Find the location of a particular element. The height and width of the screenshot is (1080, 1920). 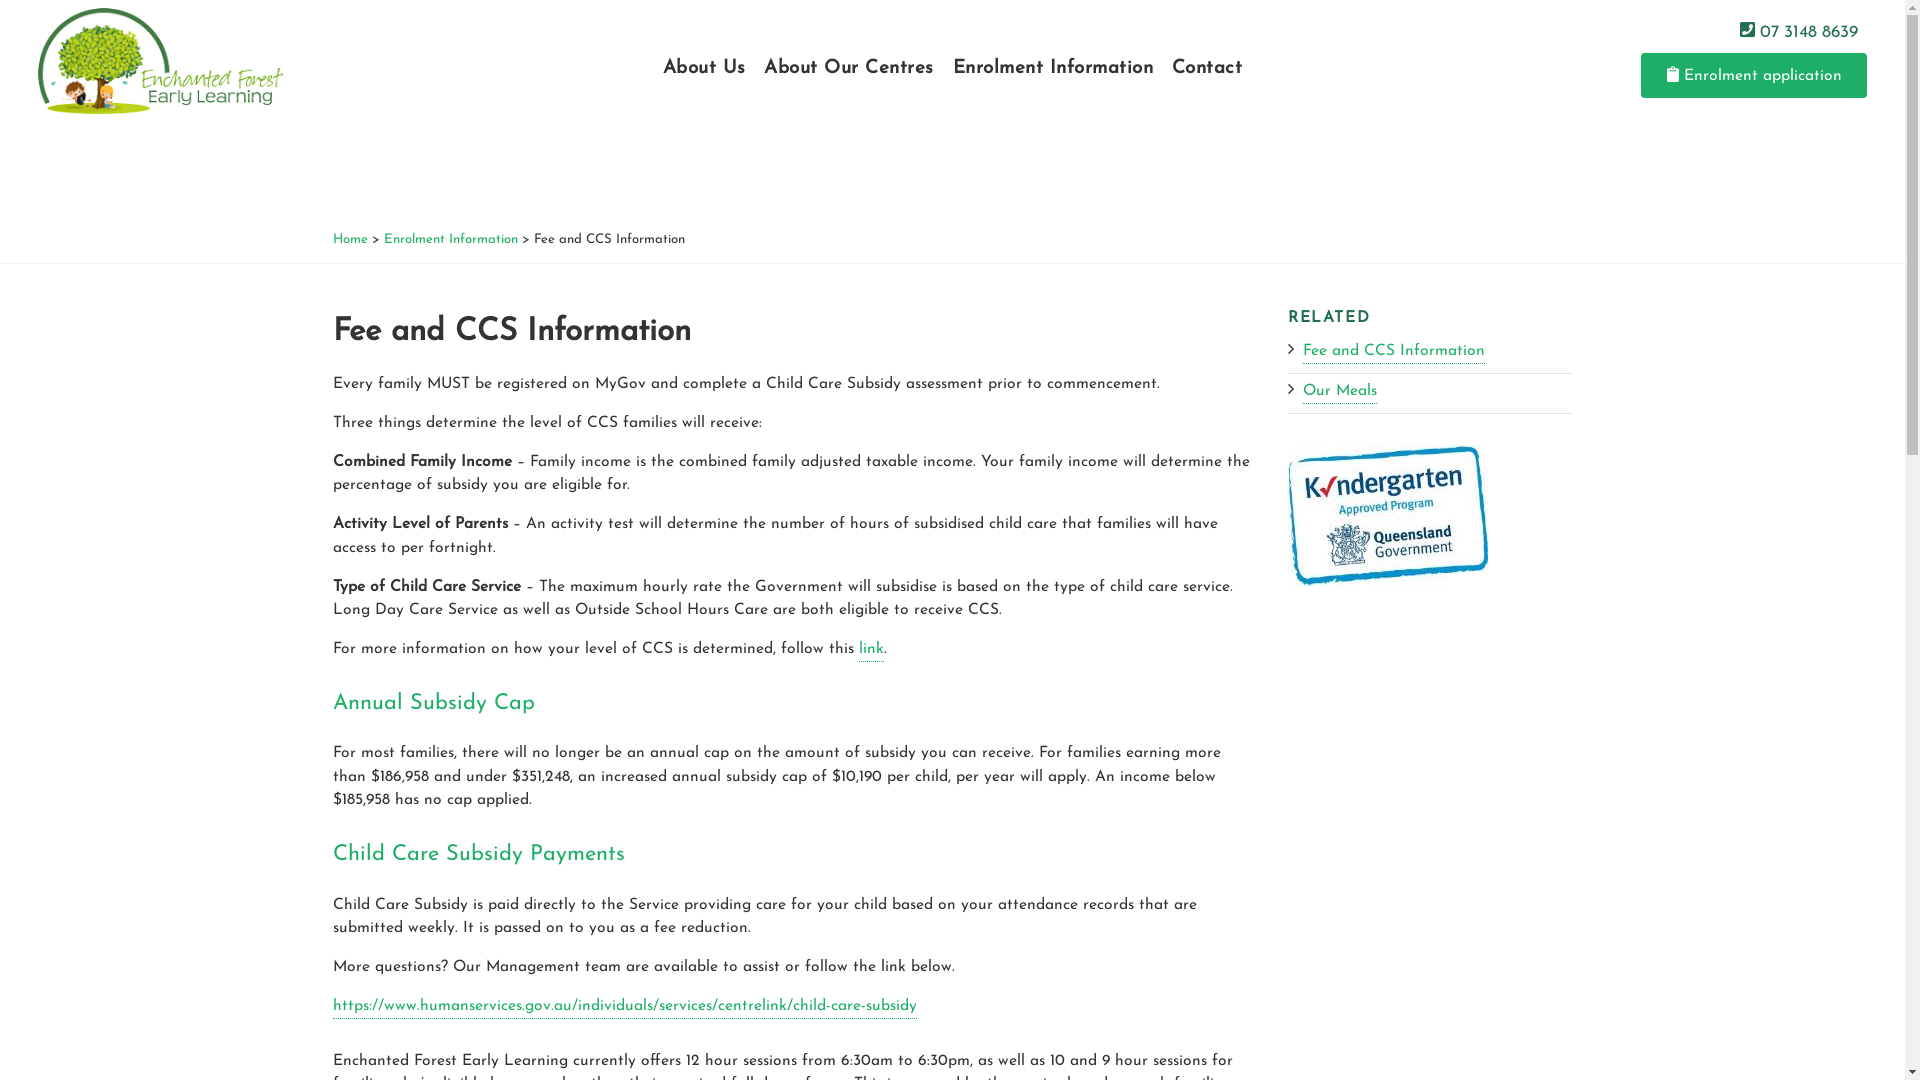

Enrolment Information is located at coordinates (1054, 69).